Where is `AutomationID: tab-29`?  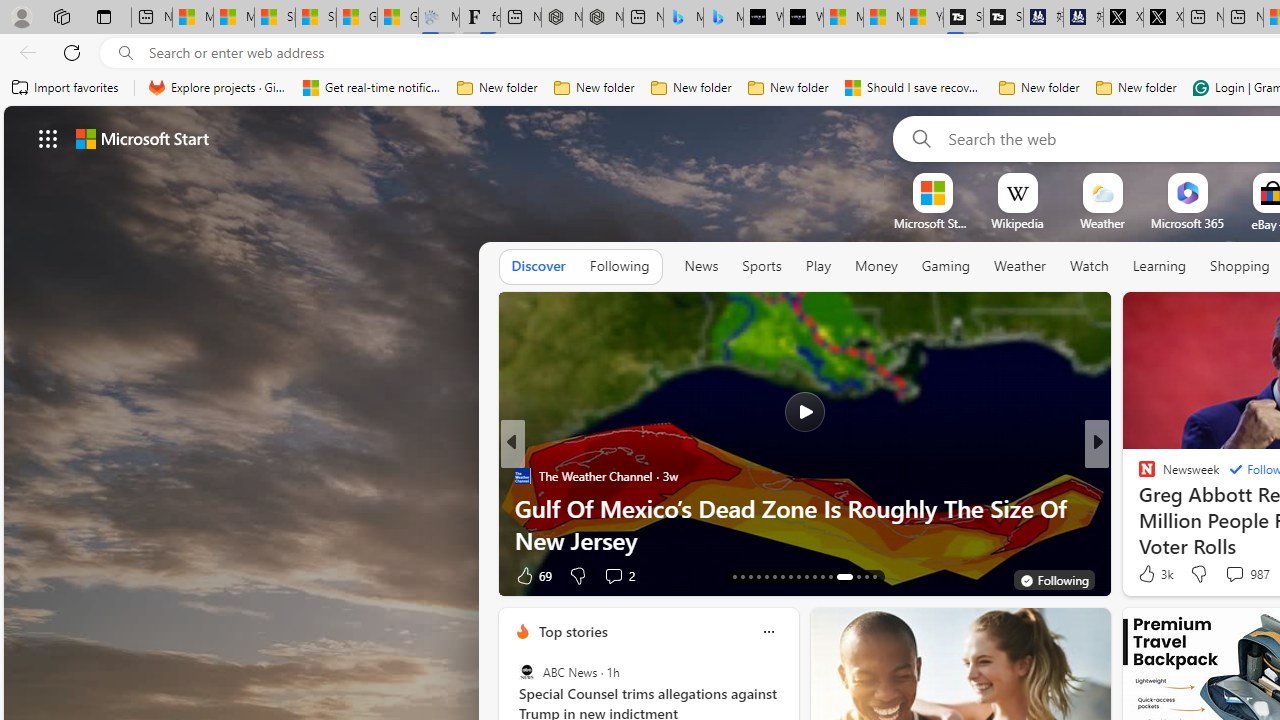
AutomationID: tab-29 is located at coordinates (874, 576).